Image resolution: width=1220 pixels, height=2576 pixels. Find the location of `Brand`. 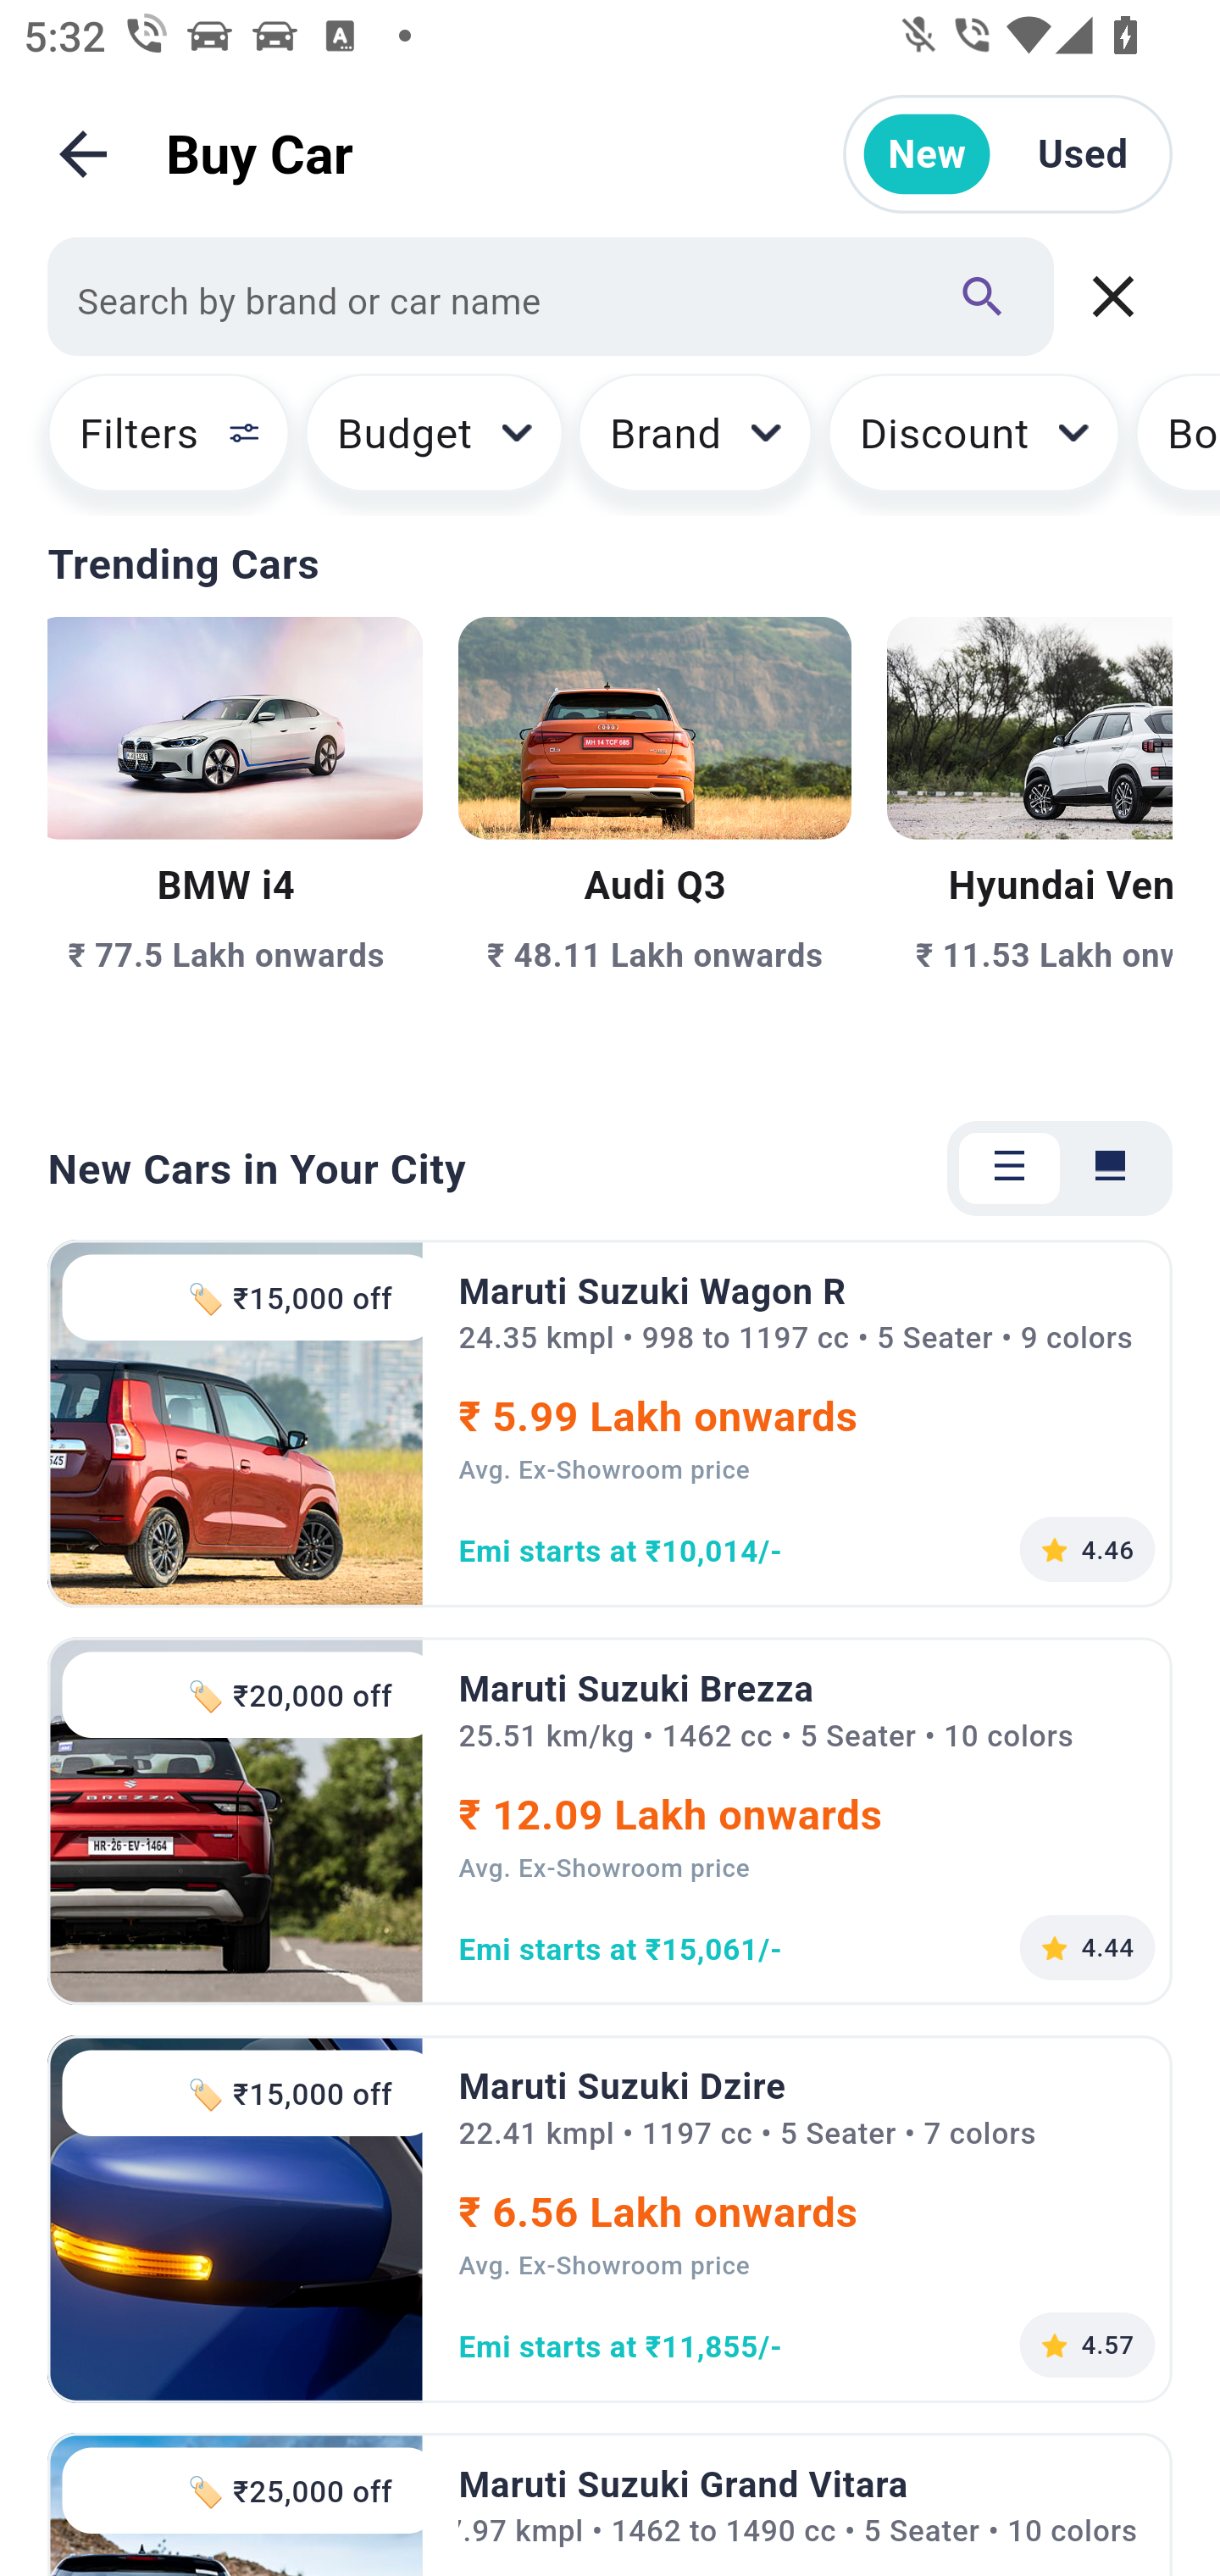

Brand is located at coordinates (696, 444).